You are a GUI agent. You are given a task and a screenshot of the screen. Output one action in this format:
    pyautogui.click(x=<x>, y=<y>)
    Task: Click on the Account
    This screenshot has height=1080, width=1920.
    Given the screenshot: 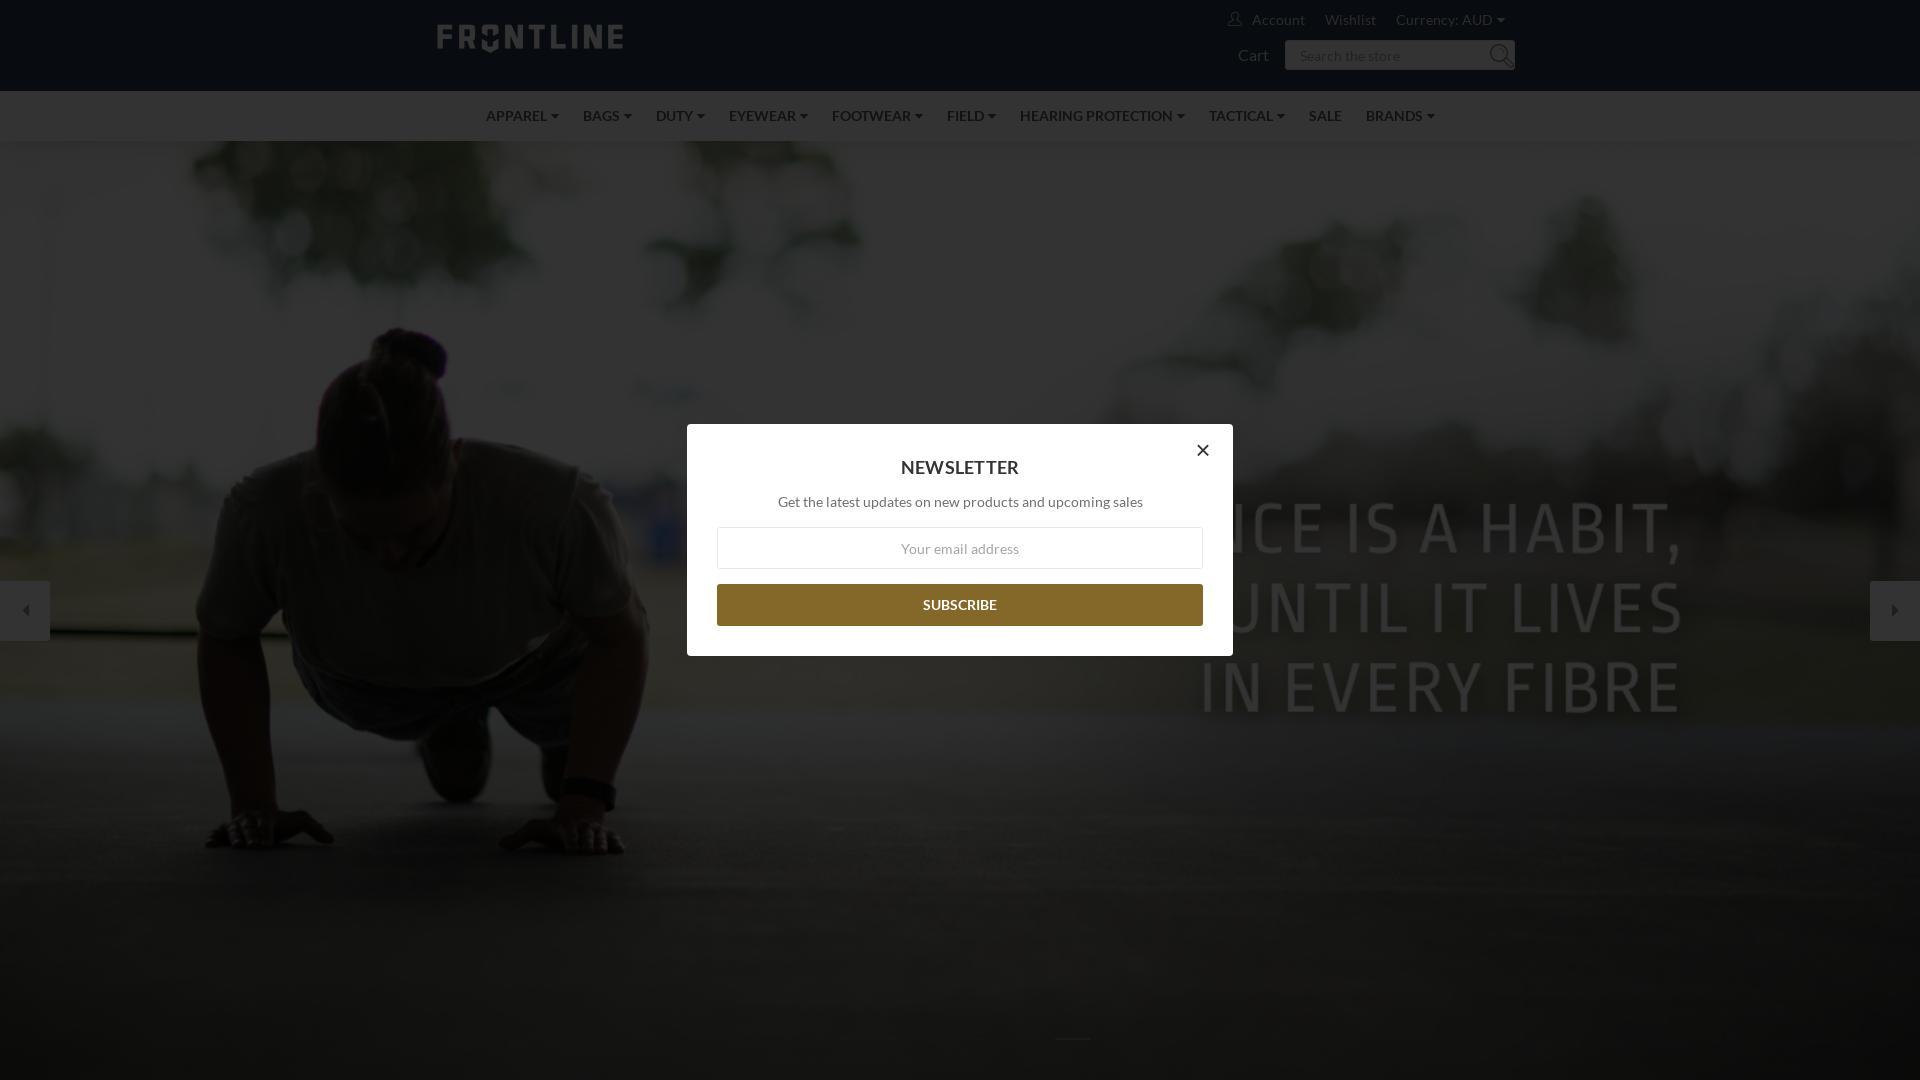 What is the action you would take?
    pyautogui.click(x=1278, y=20)
    